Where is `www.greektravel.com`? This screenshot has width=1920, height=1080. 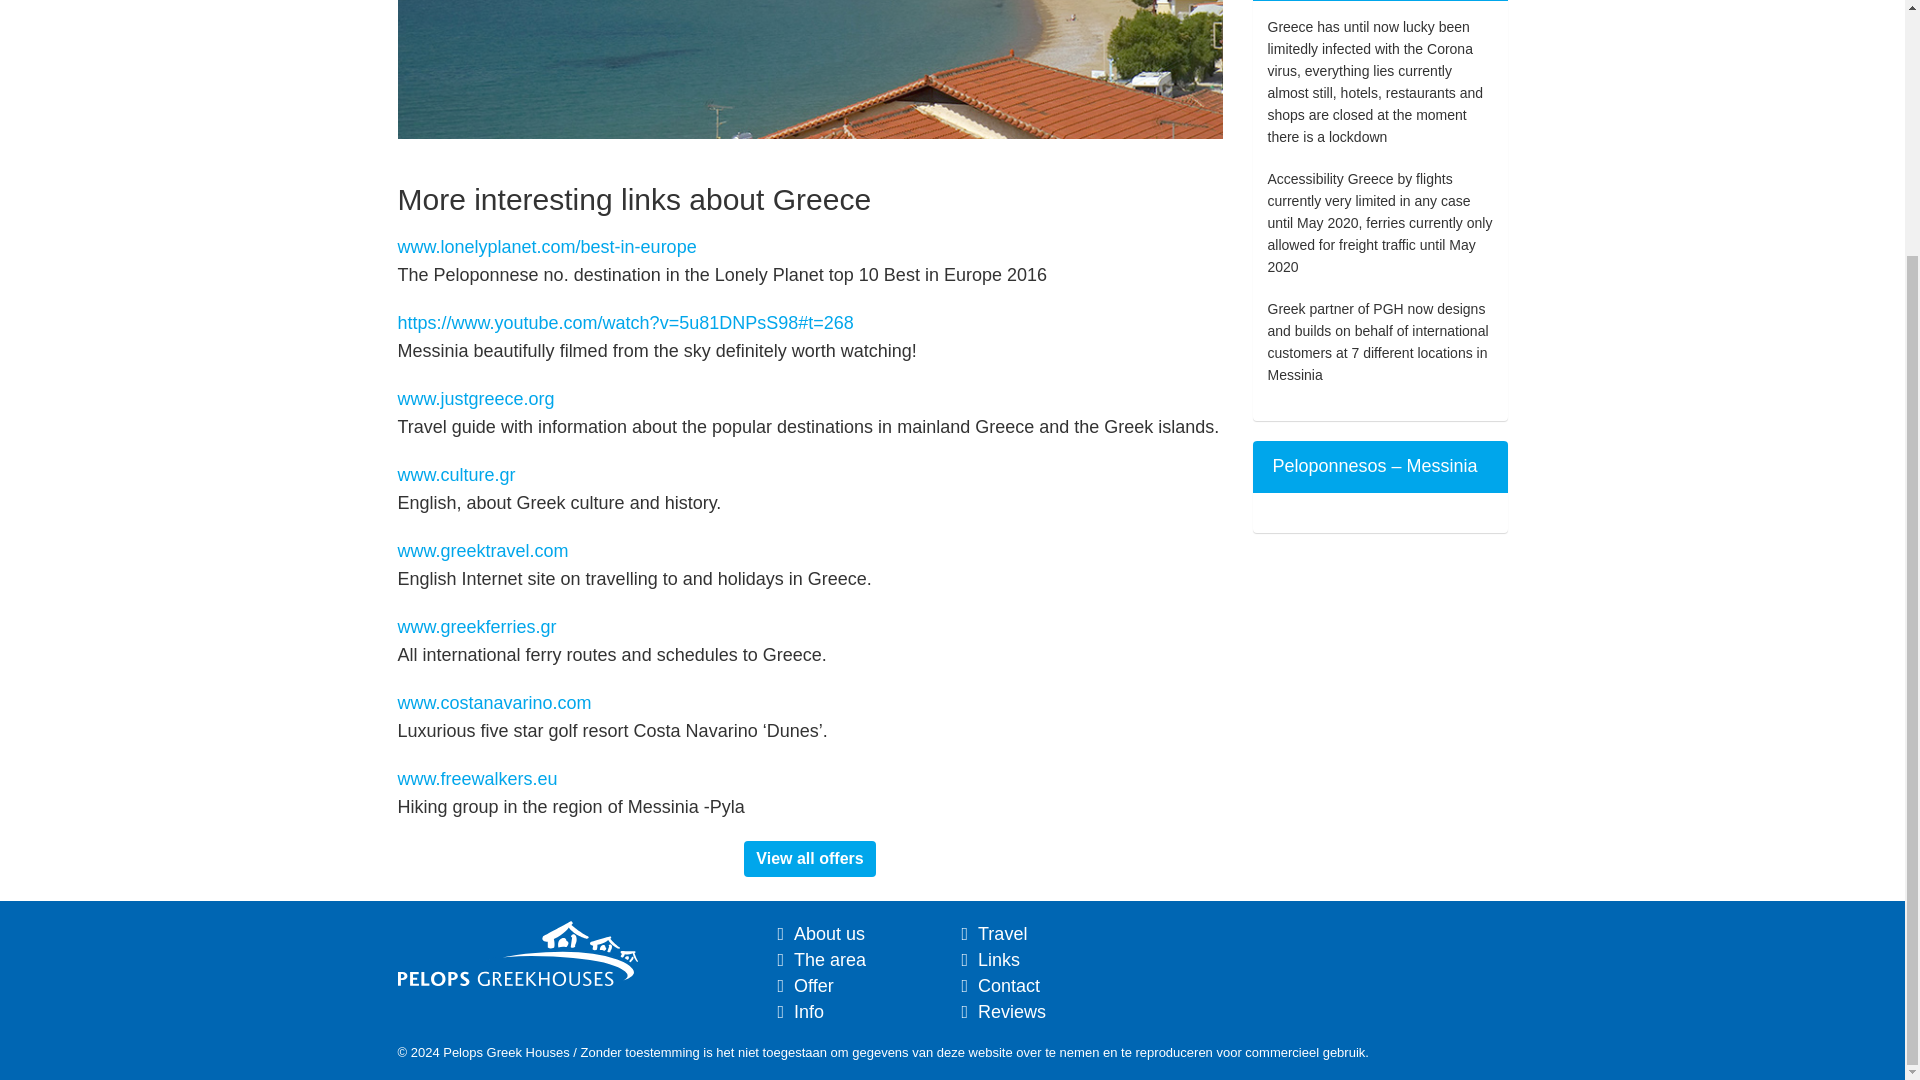 www.greektravel.com is located at coordinates (482, 550).